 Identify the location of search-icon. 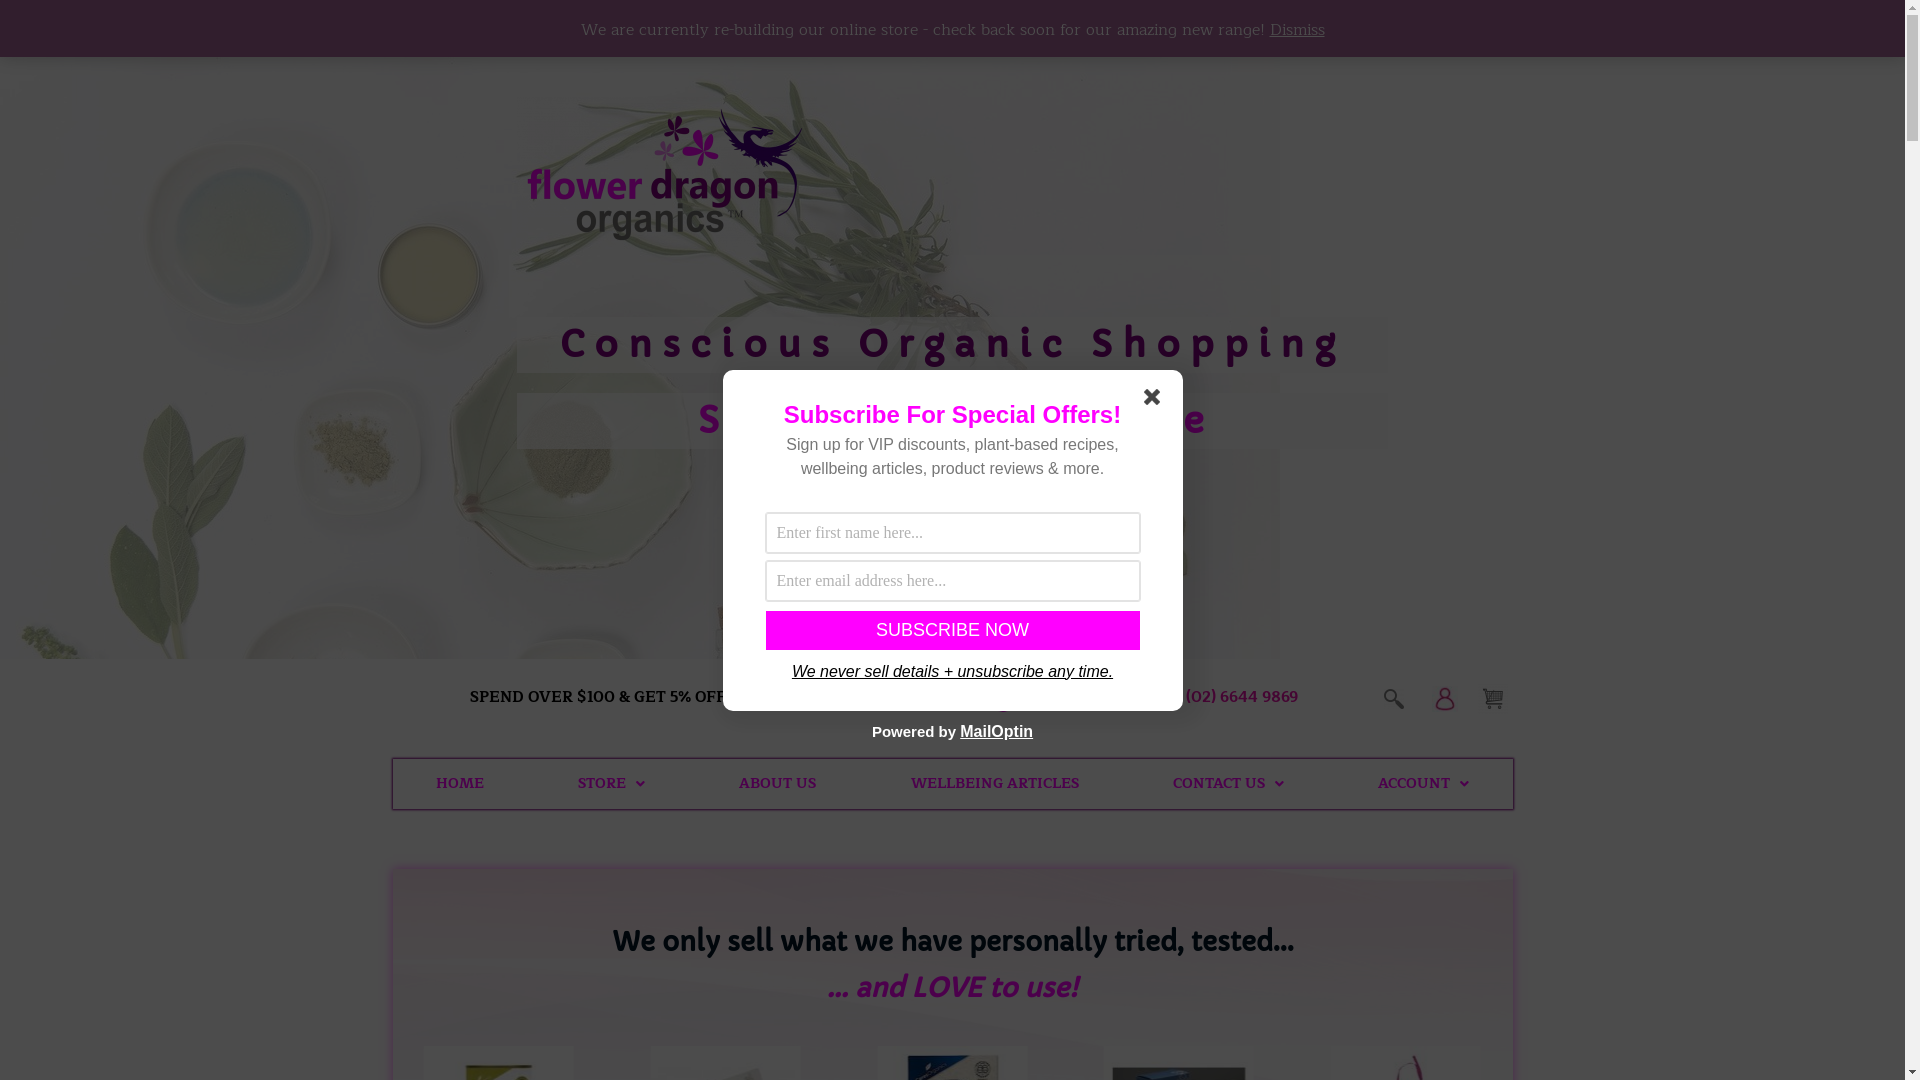
(1394, 699).